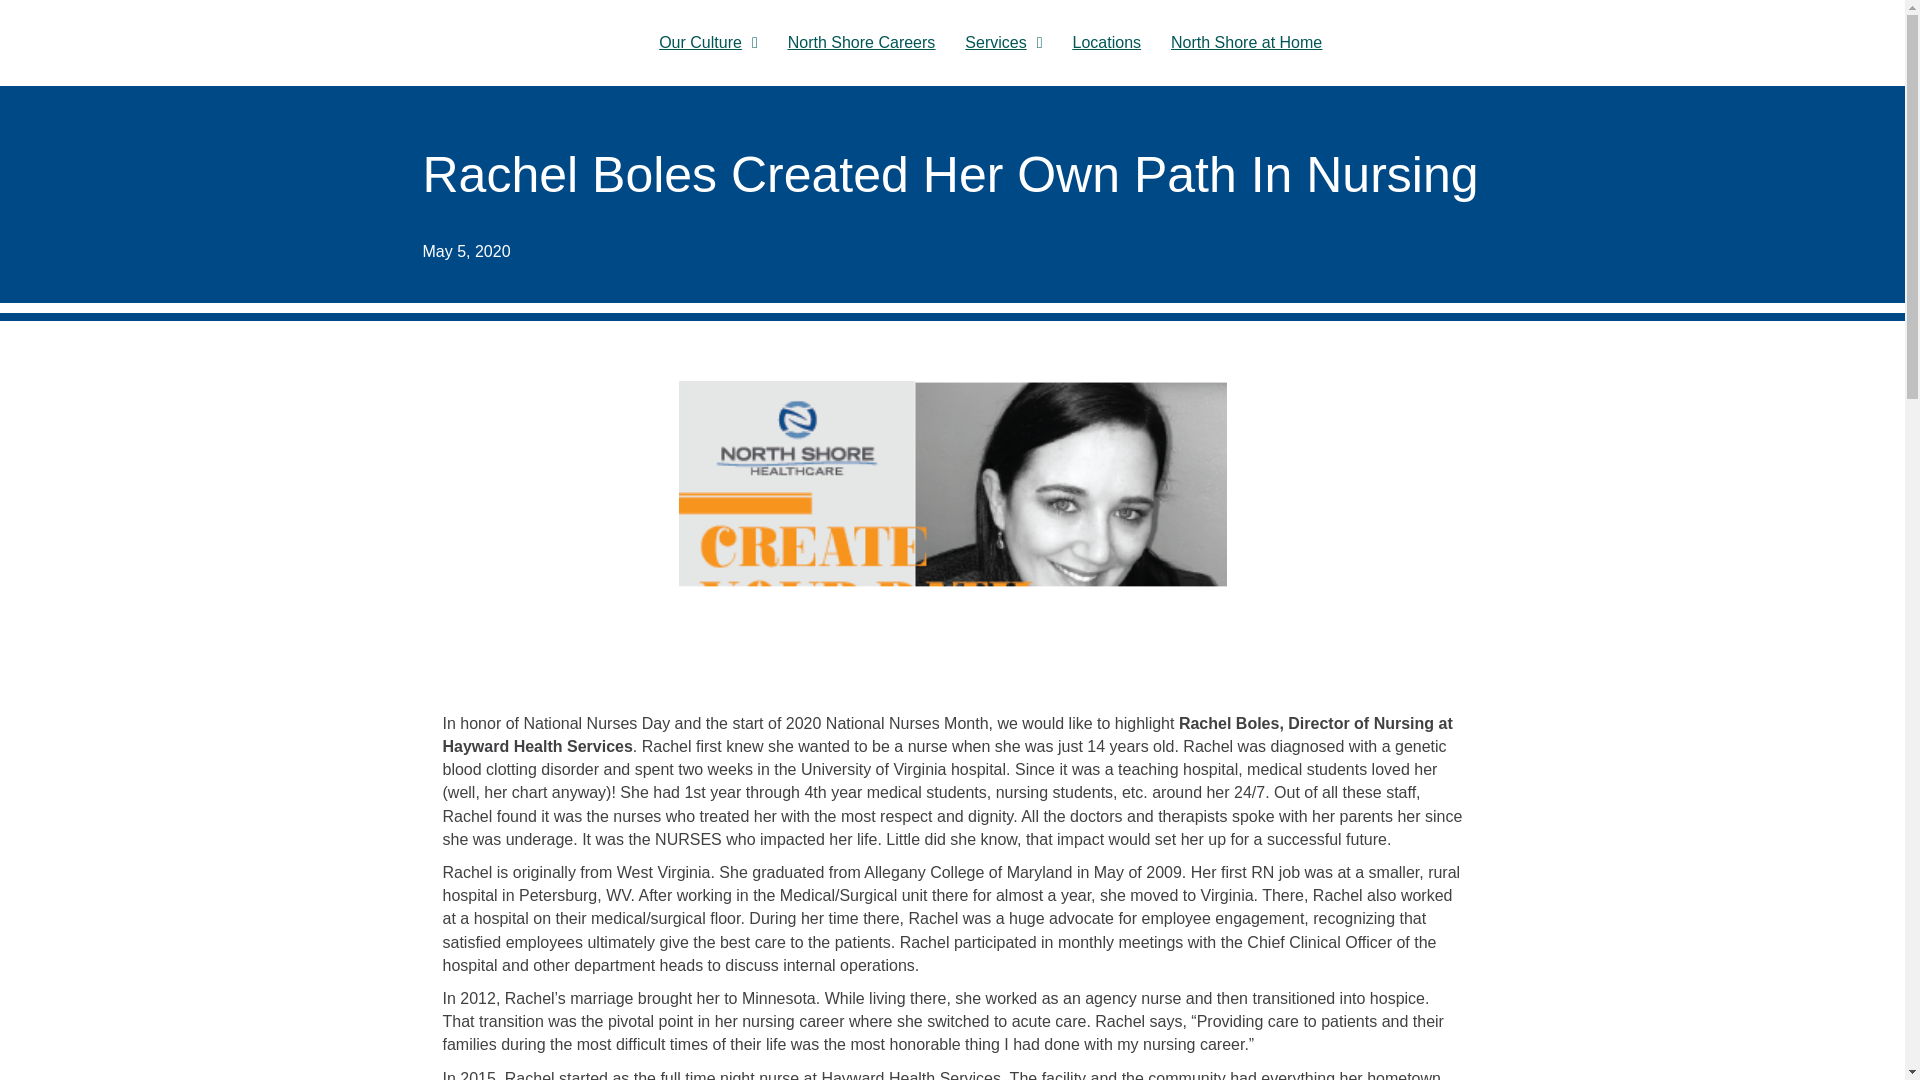 Image resolution: width=1920 pixels, height=1080 pixels. What do you see at coordinates (1108, 42) in the screenshot?
I see `Locations` at bounding box center [1108, 42].